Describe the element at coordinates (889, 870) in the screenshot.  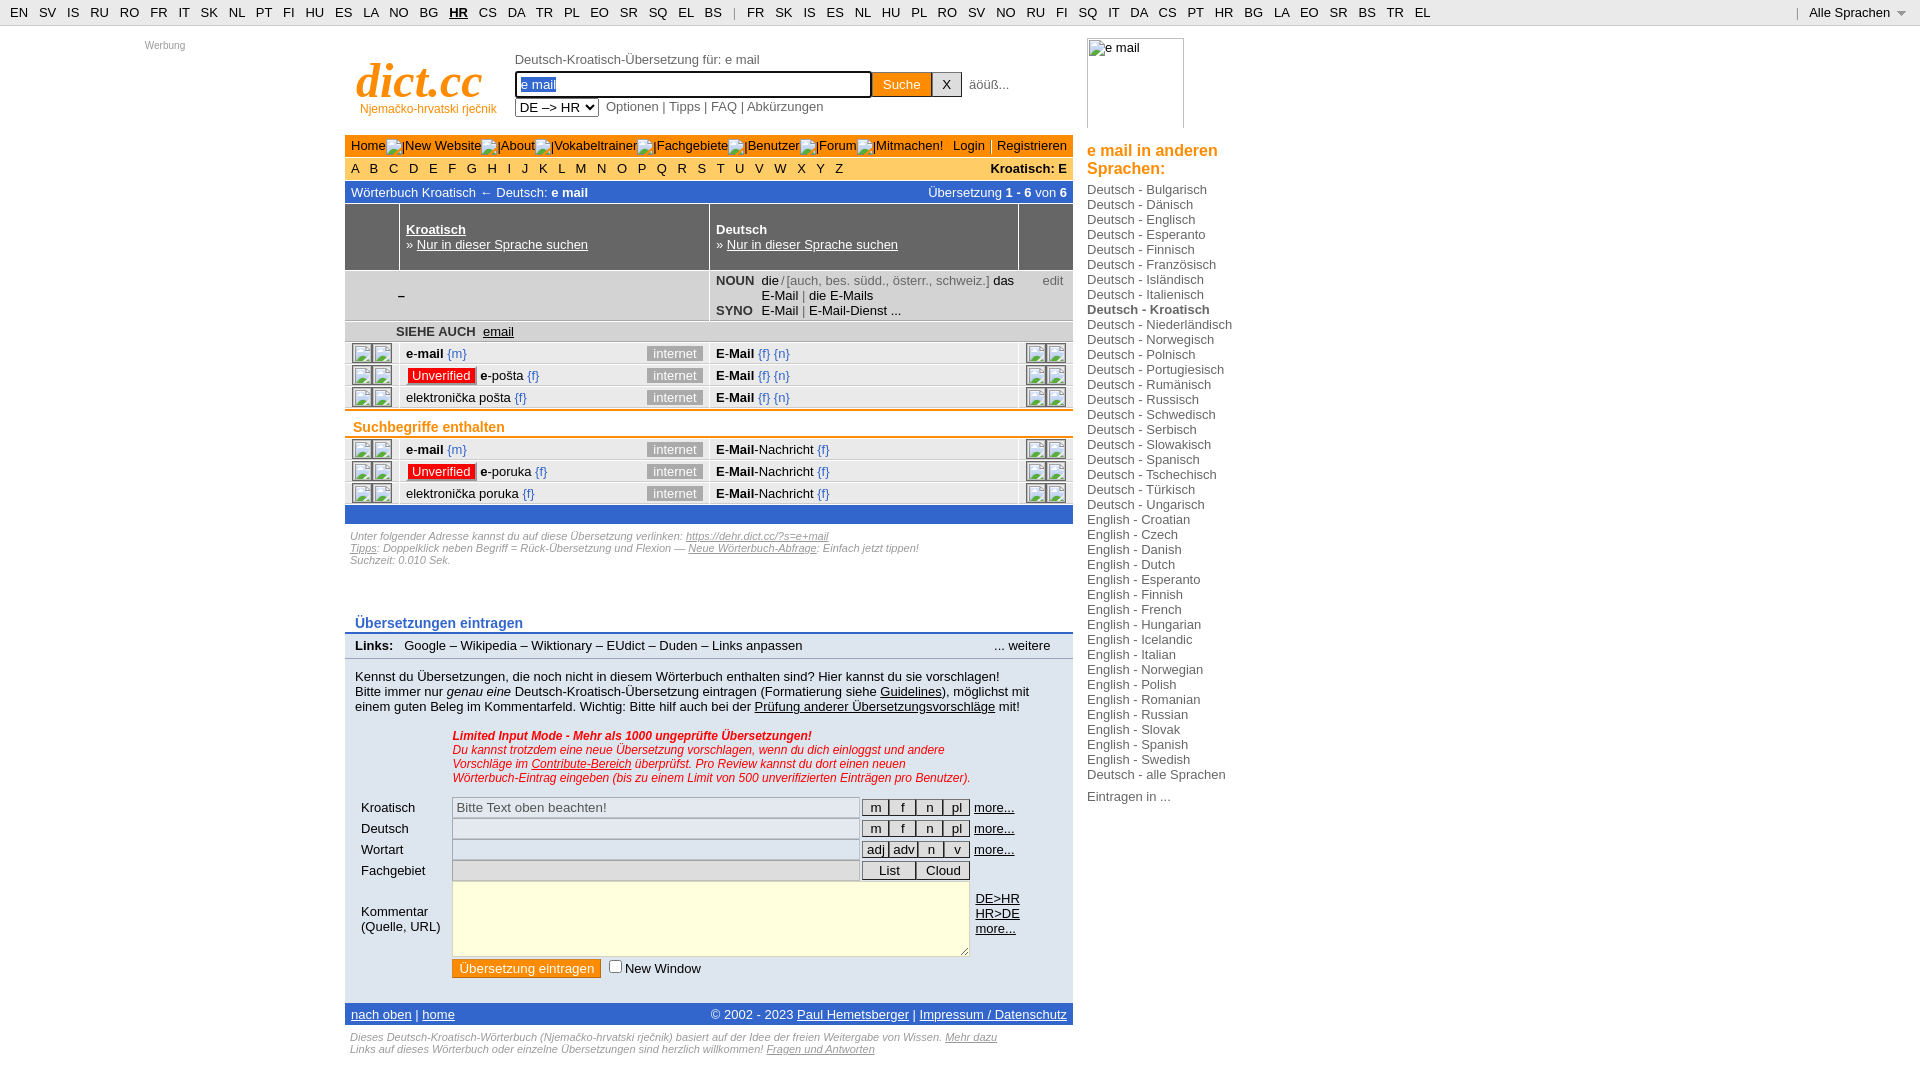
I see `List` at that location.